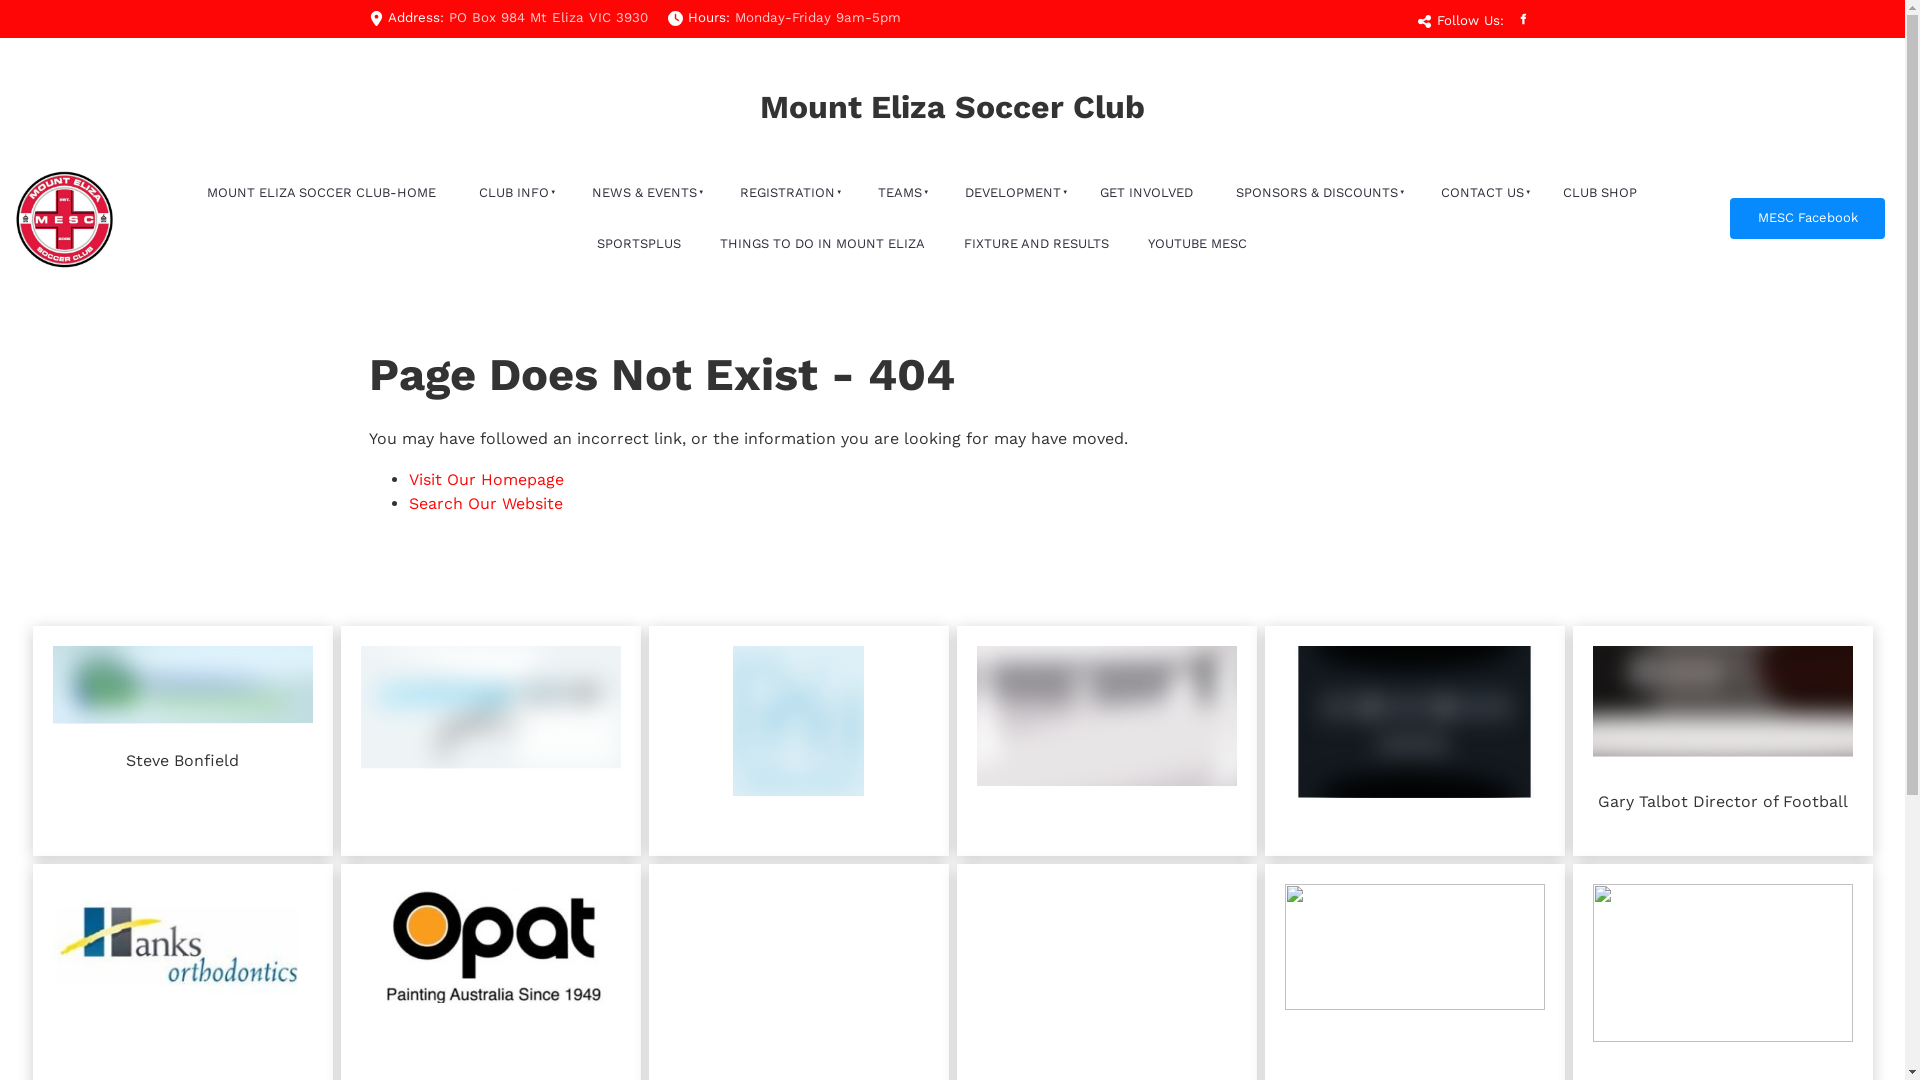 The height and width of the screenshot is (1080, 1920). What do you see at coordinates (486, 480) in the screenshot?
I see `Visit Our Homepage` at bounding box center [486, 480].